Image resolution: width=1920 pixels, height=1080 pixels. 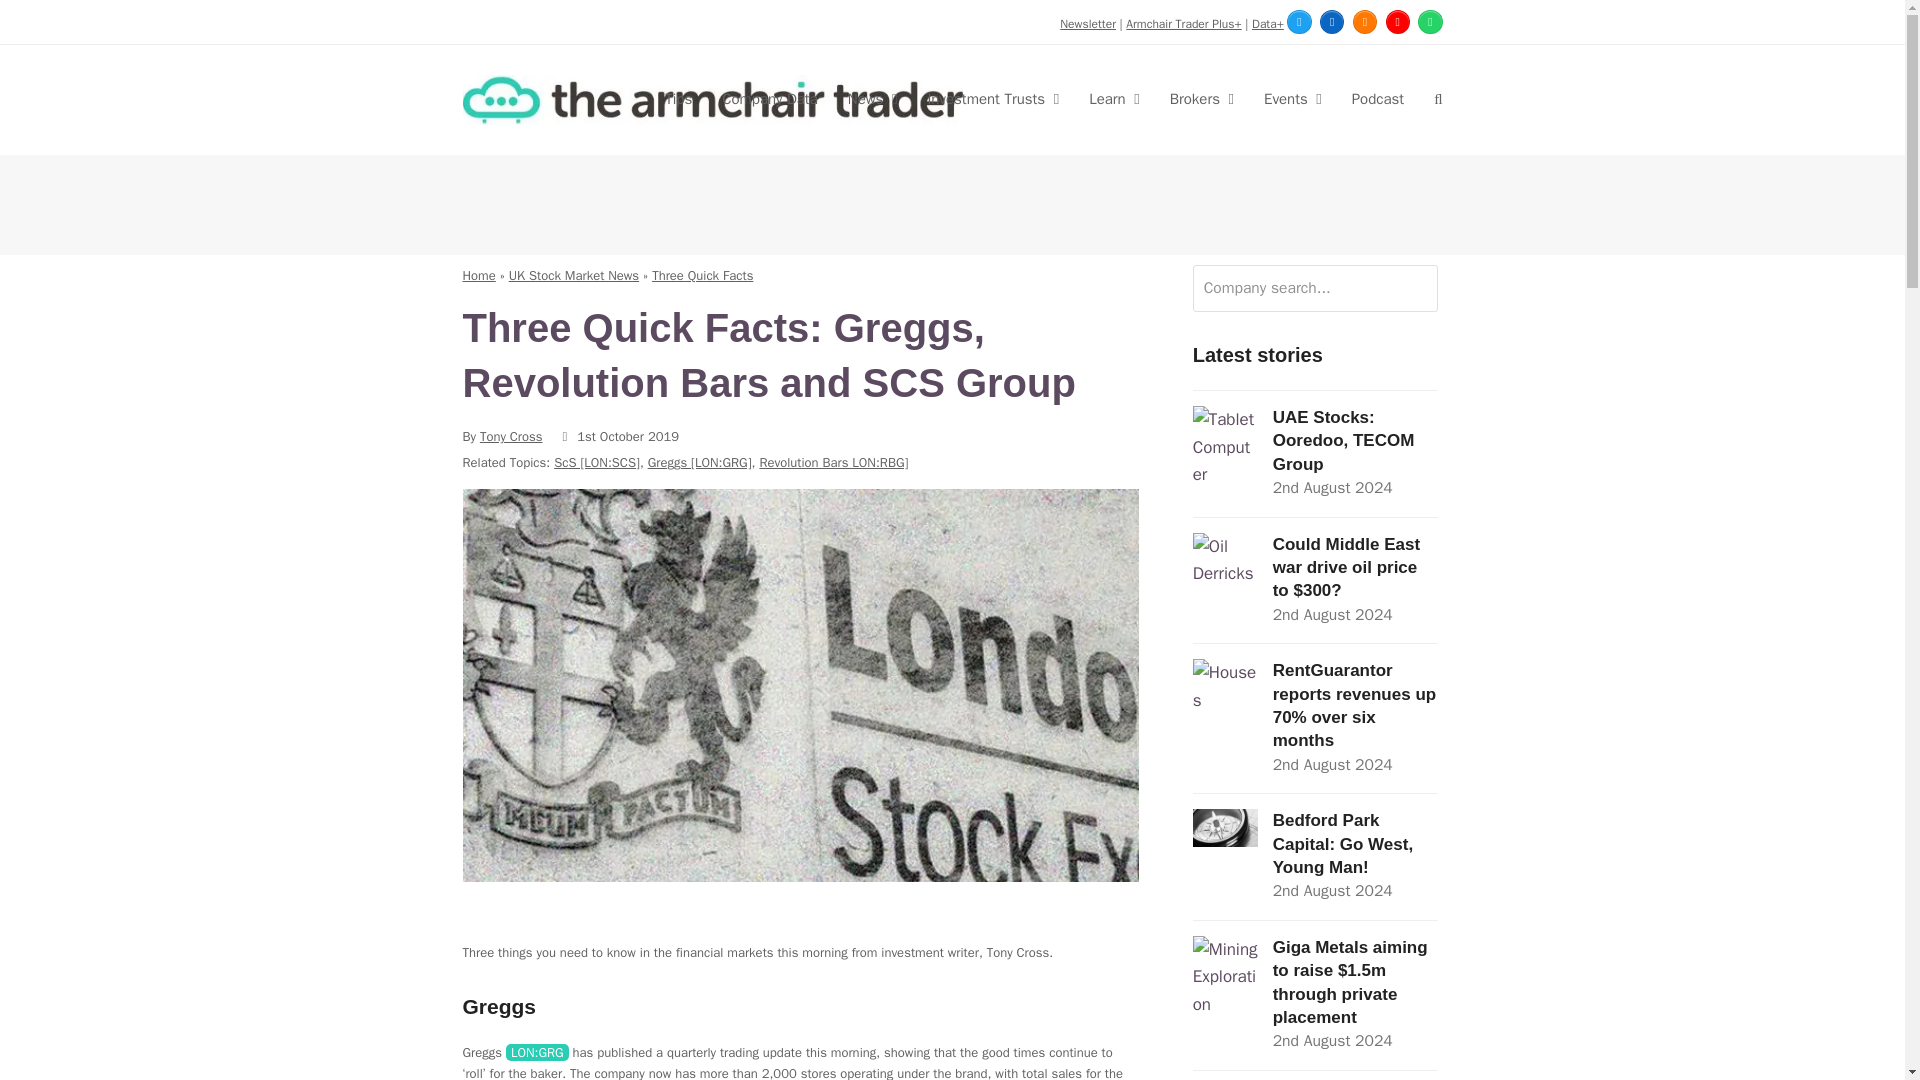 I want to click on LinkedIn, so click(x=1332, y=21).